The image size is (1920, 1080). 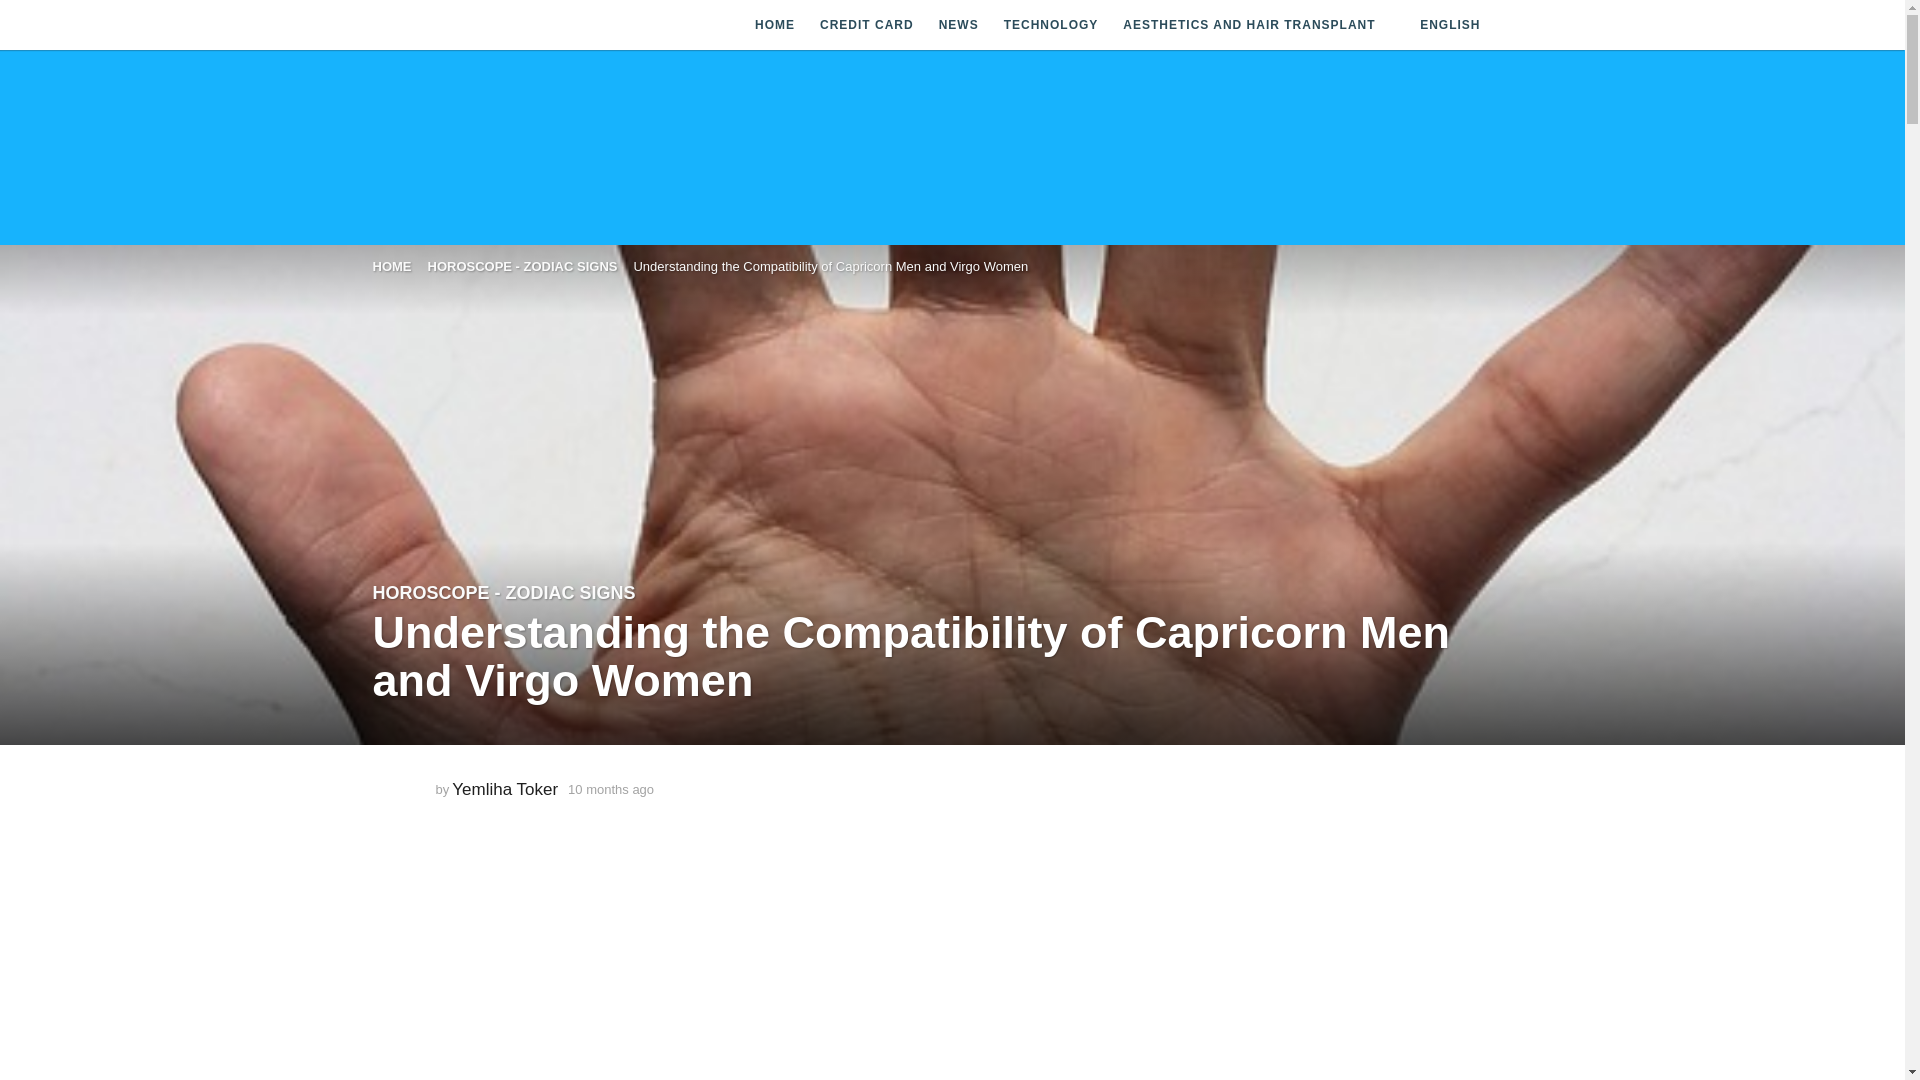 I want to click on AESTHETICS AND HAIR TRANSPLANT, so click(x=1248, y=25).